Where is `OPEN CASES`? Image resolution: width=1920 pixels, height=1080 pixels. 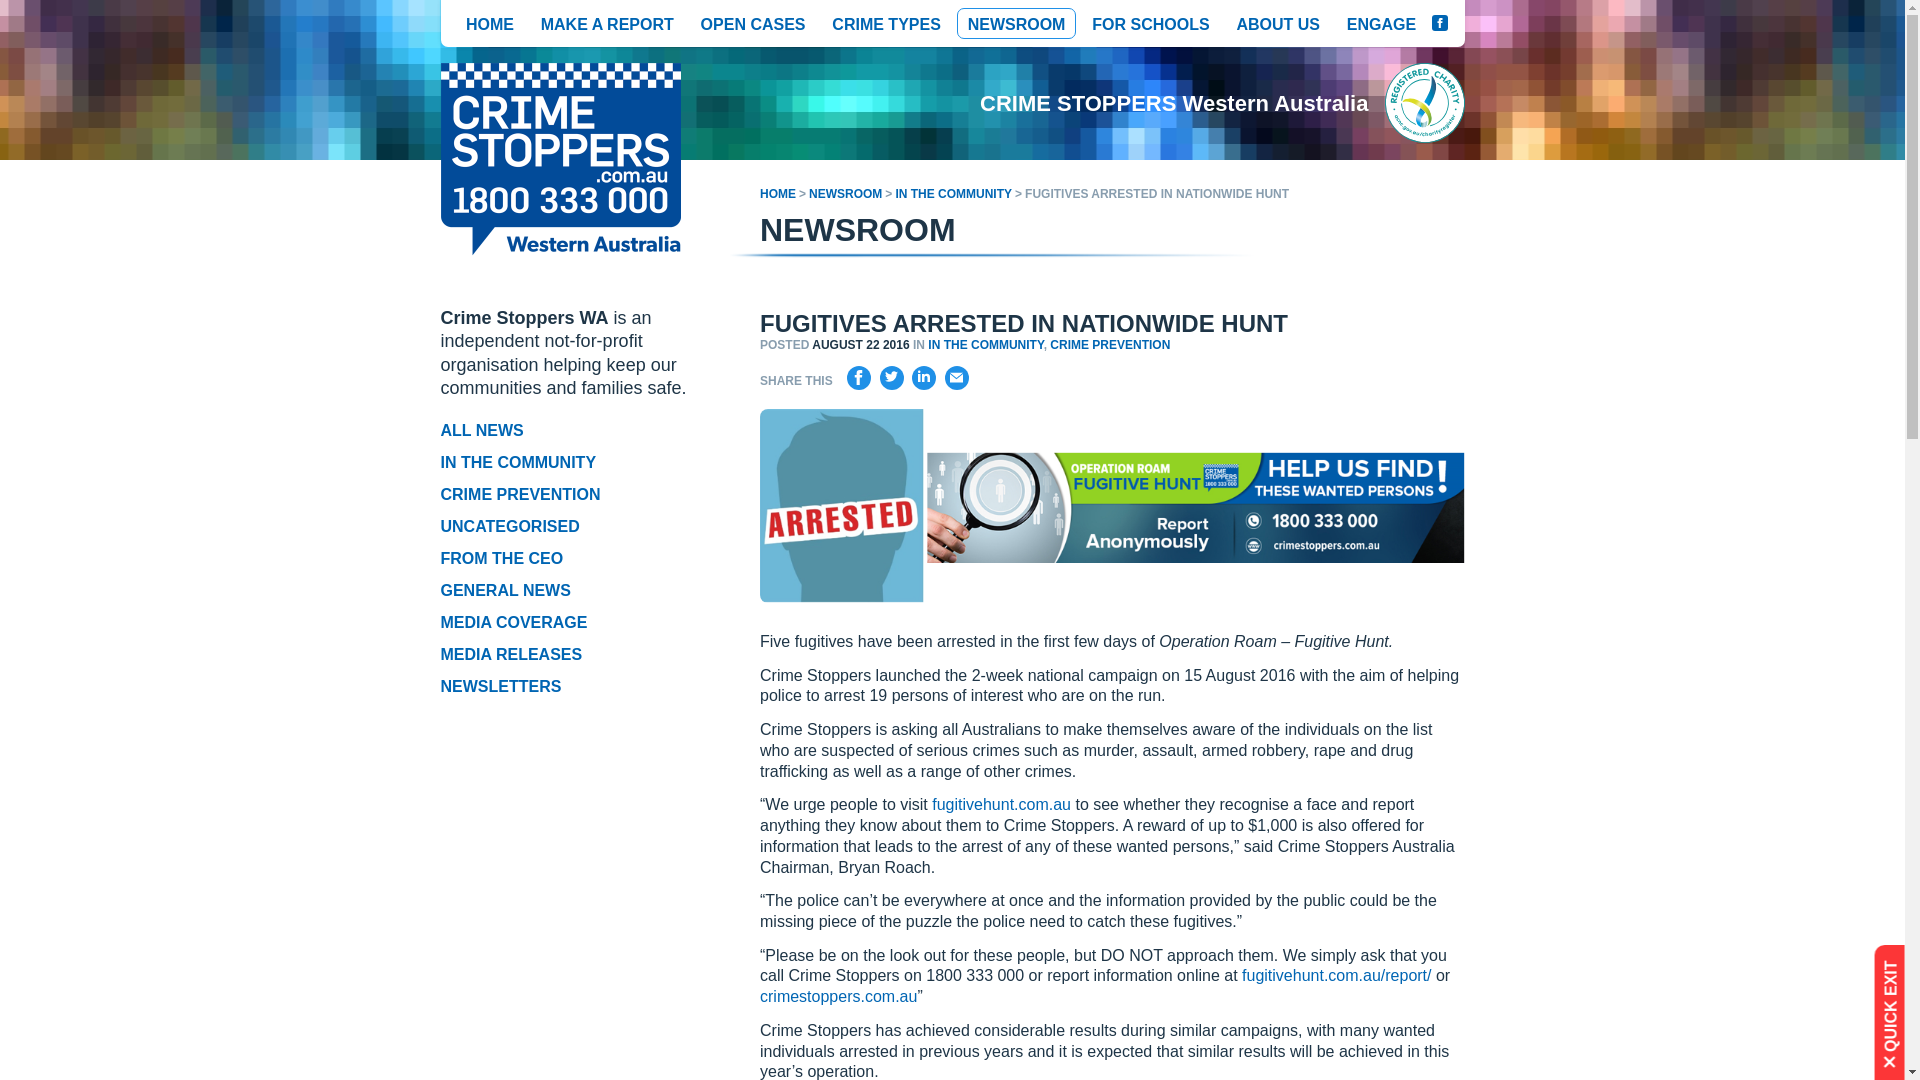 OPEN CASES is located at coordinates (753, 22).